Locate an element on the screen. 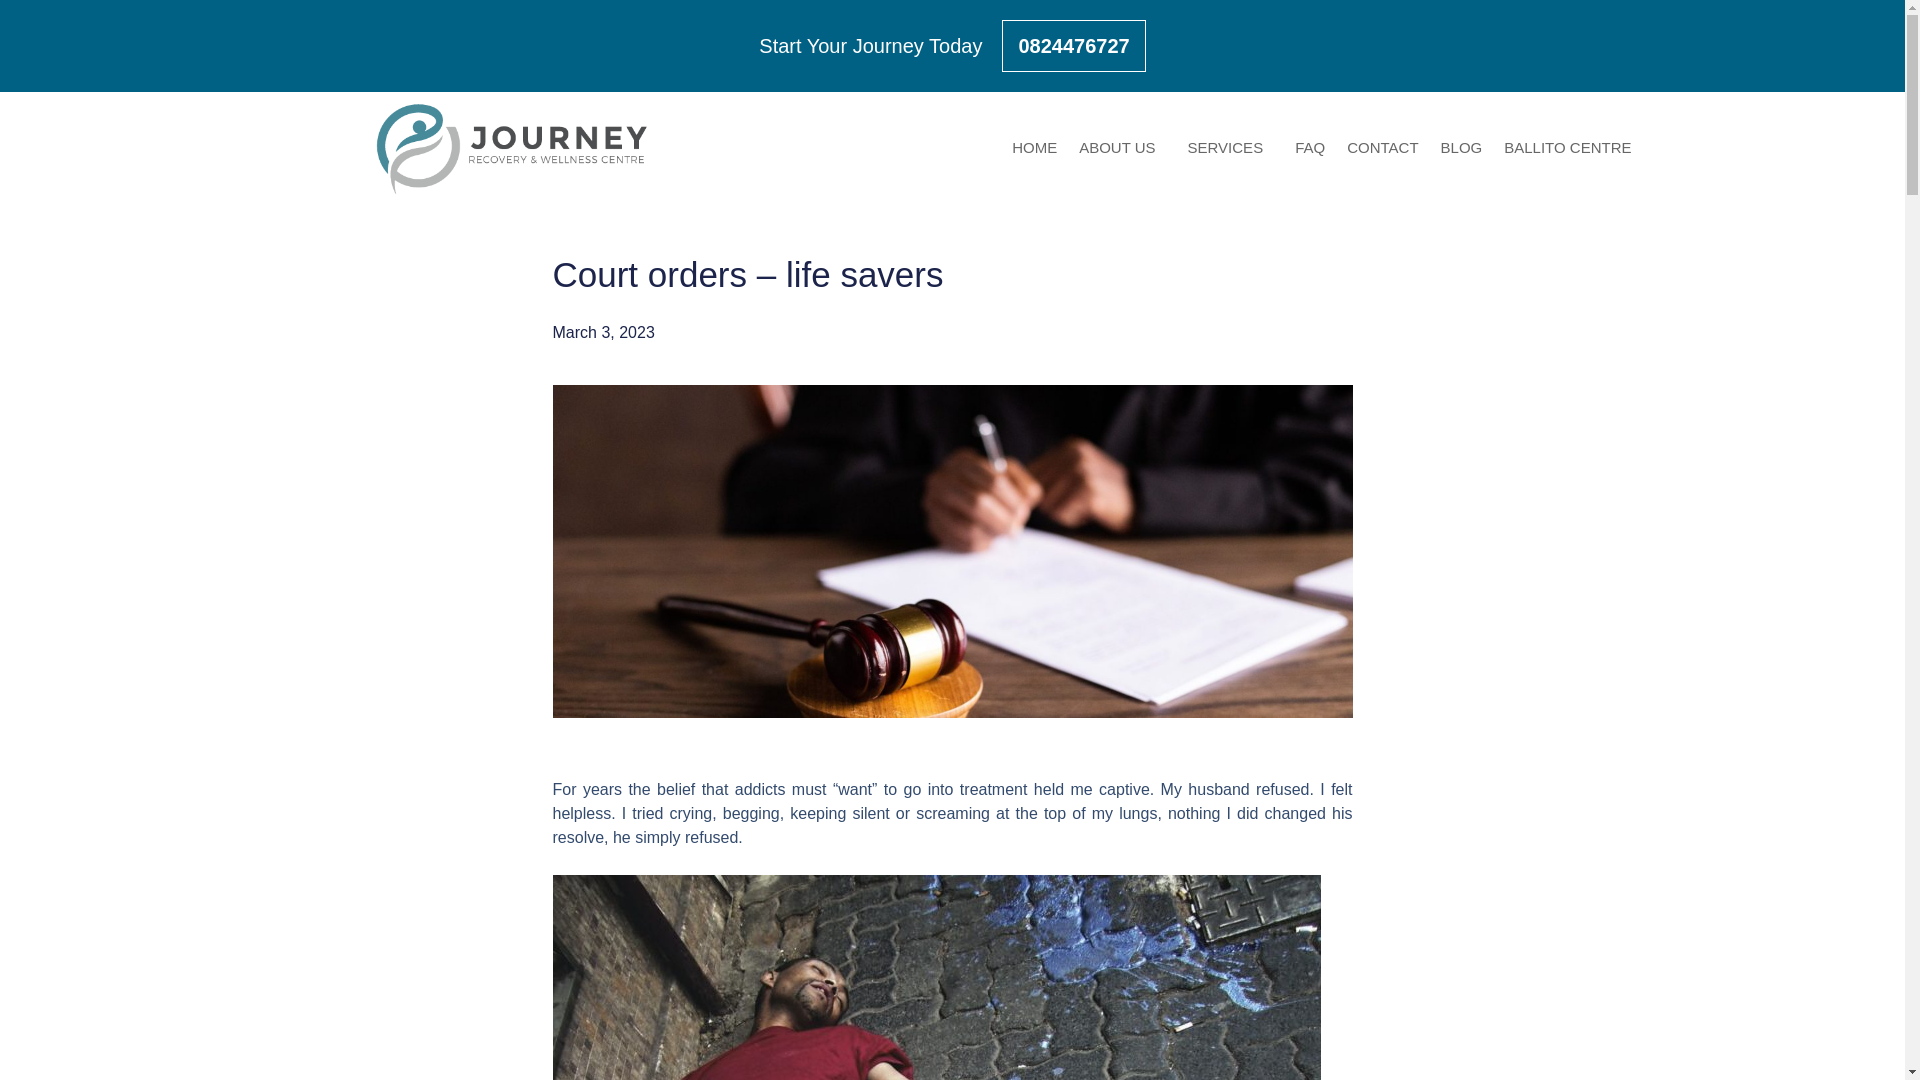  BLOG is located at coordinates (1462, 148).